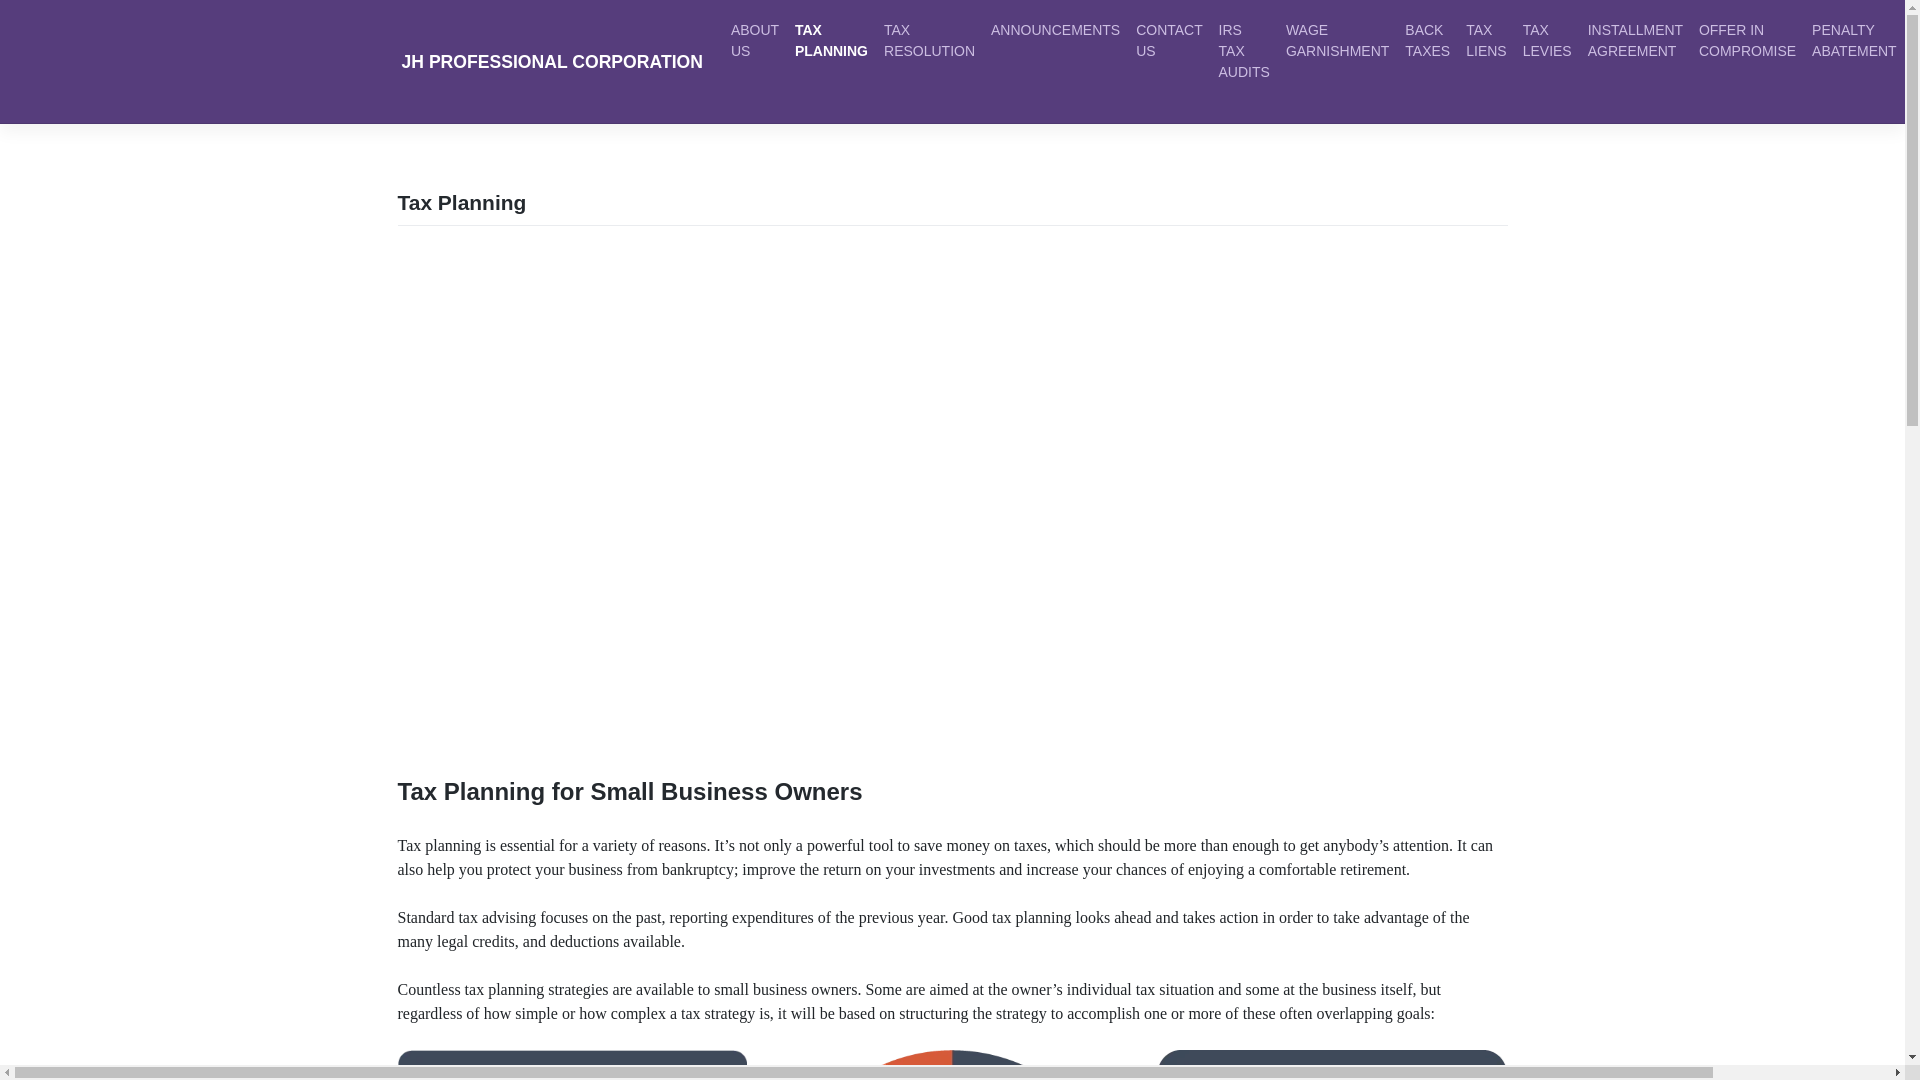  I want to click on TAX LEVIES, so click(1547, 40).